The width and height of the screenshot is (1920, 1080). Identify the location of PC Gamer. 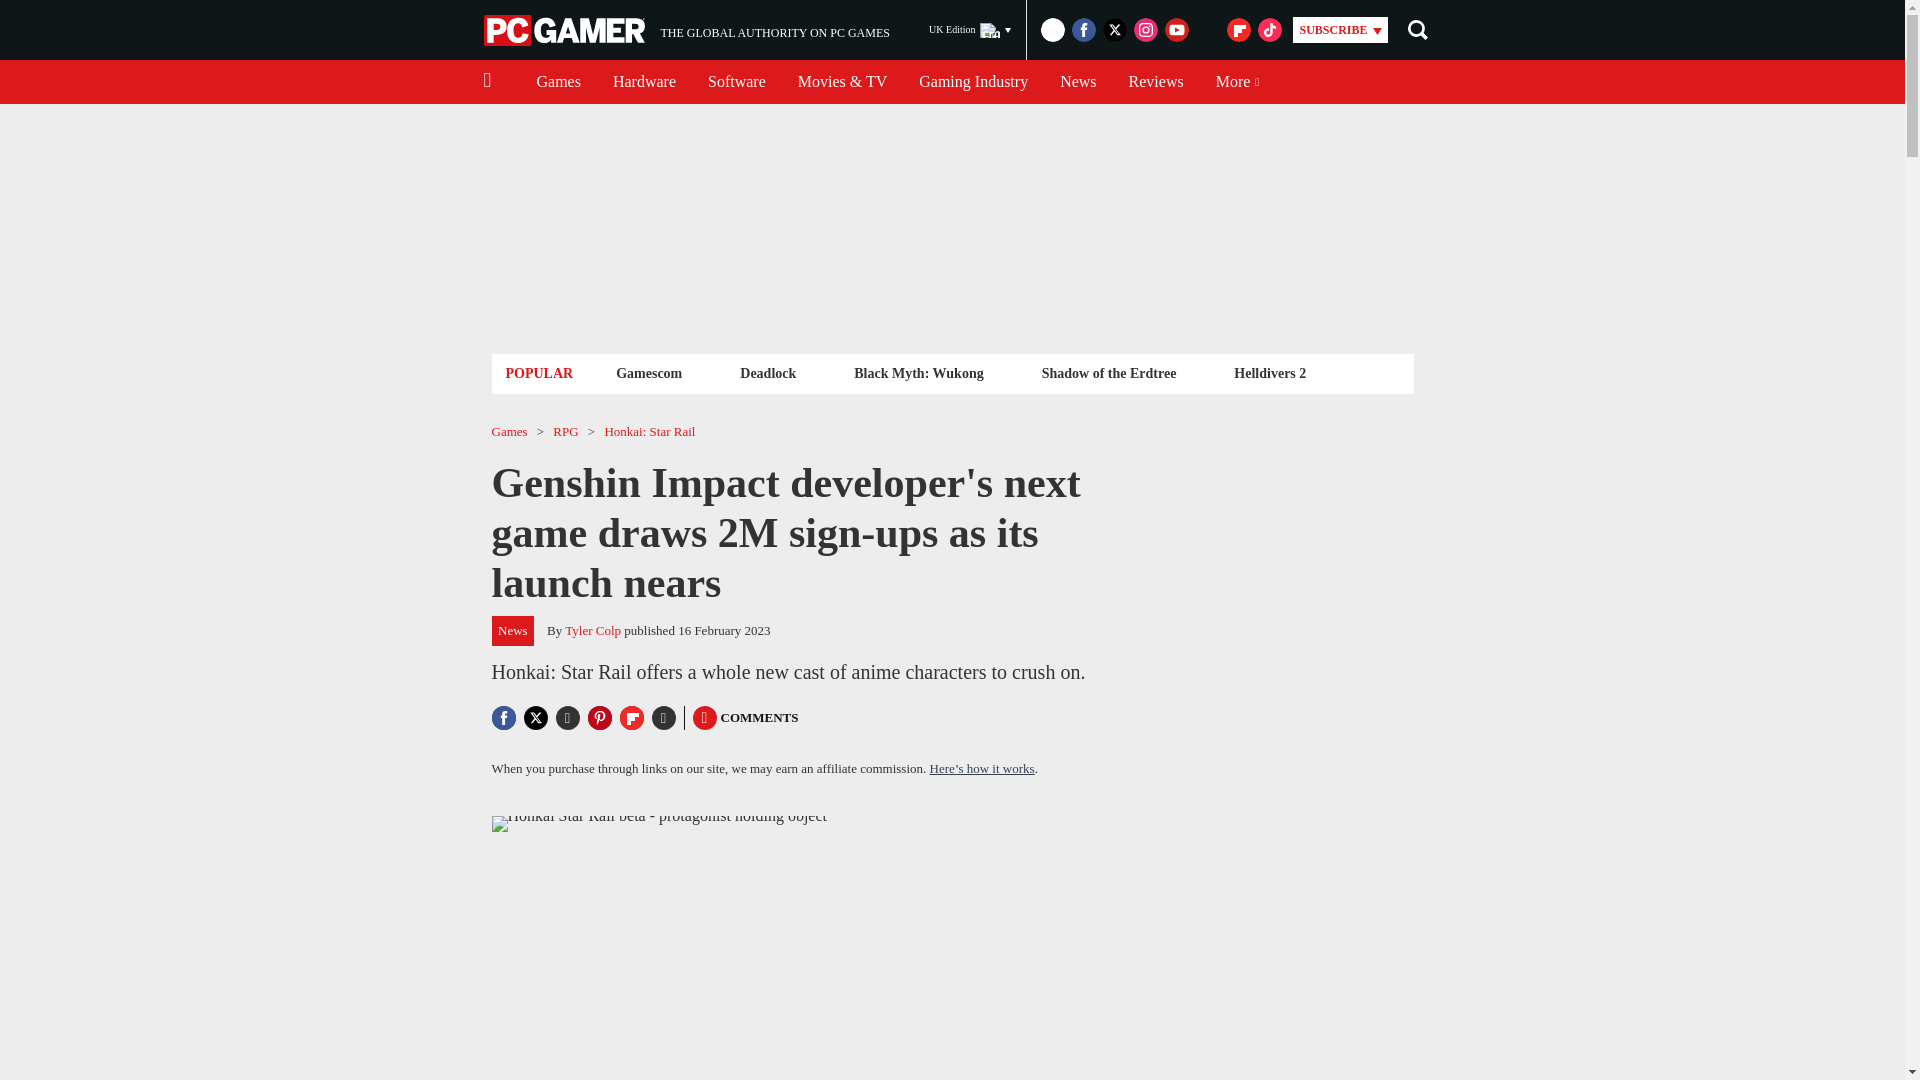
(648, 372).